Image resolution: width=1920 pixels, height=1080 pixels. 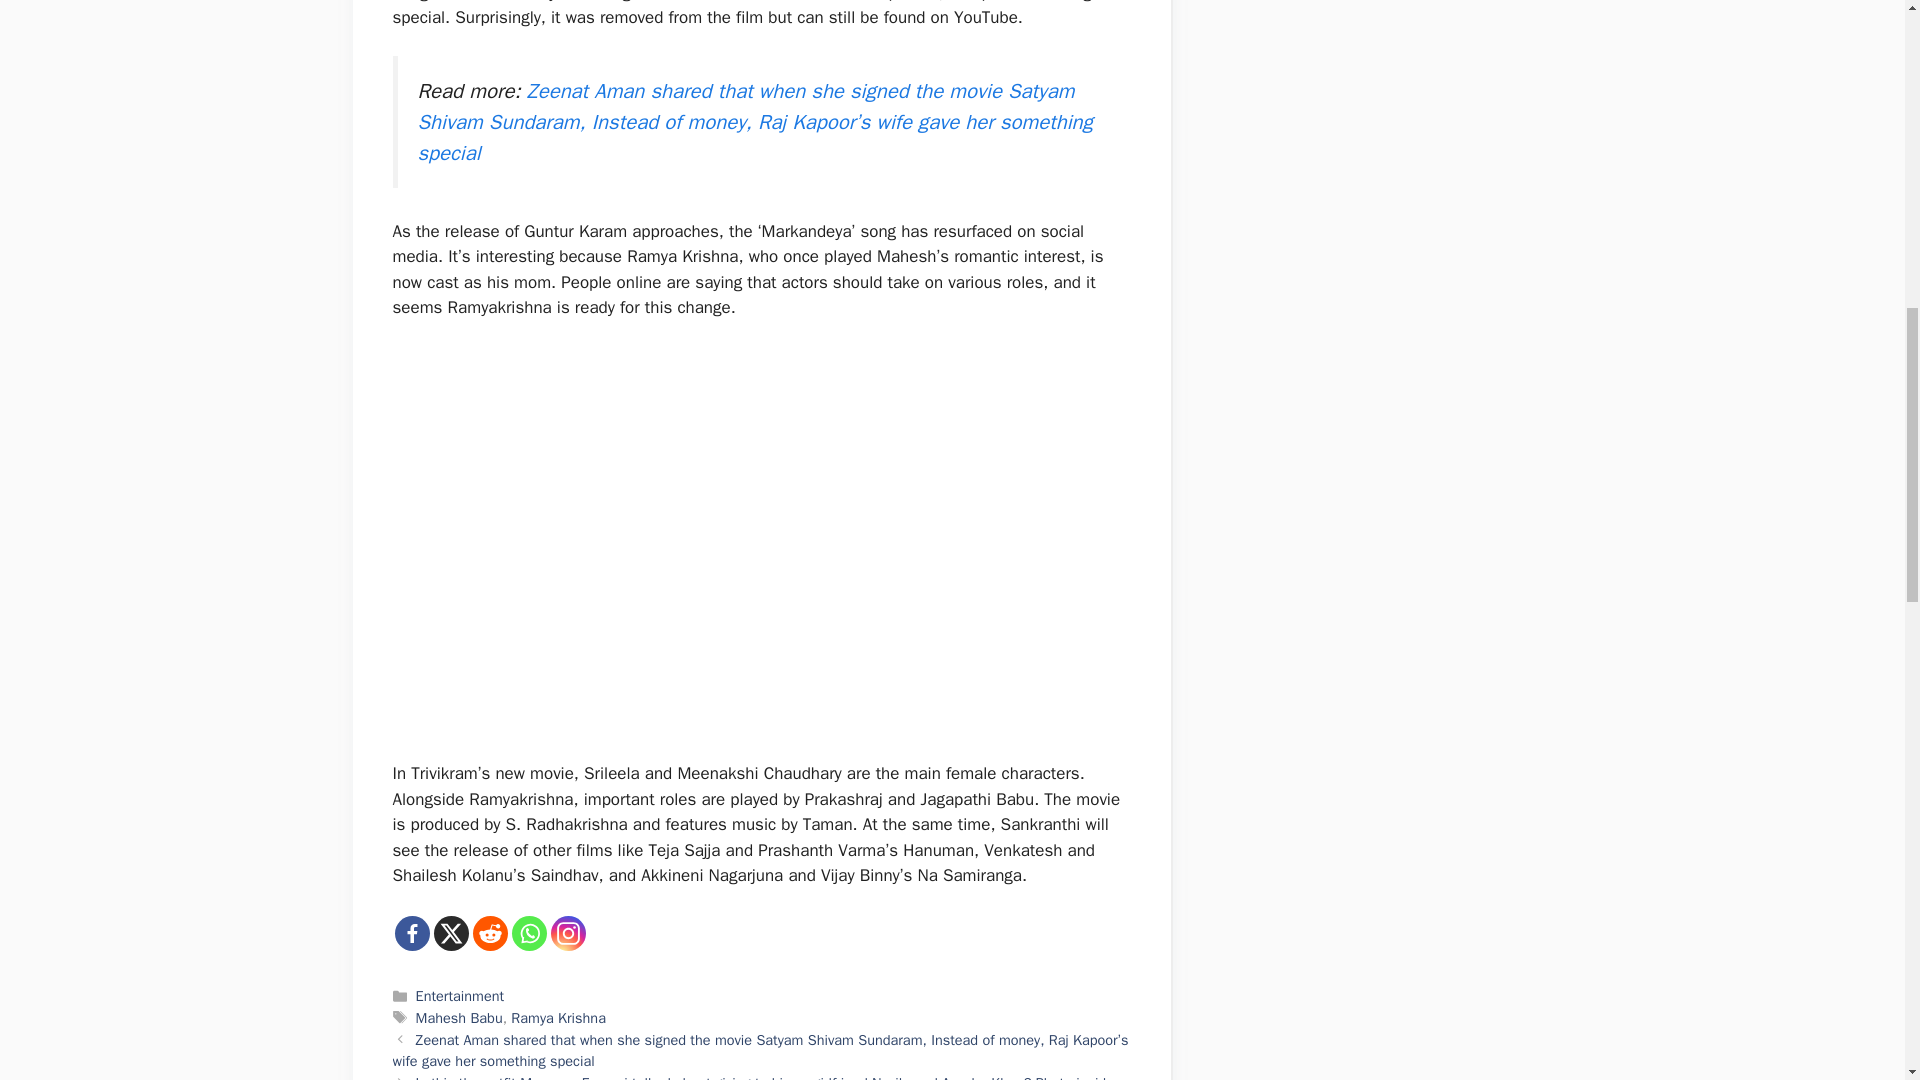 I want to click on Whatsapp, so click(x=530, y=933).